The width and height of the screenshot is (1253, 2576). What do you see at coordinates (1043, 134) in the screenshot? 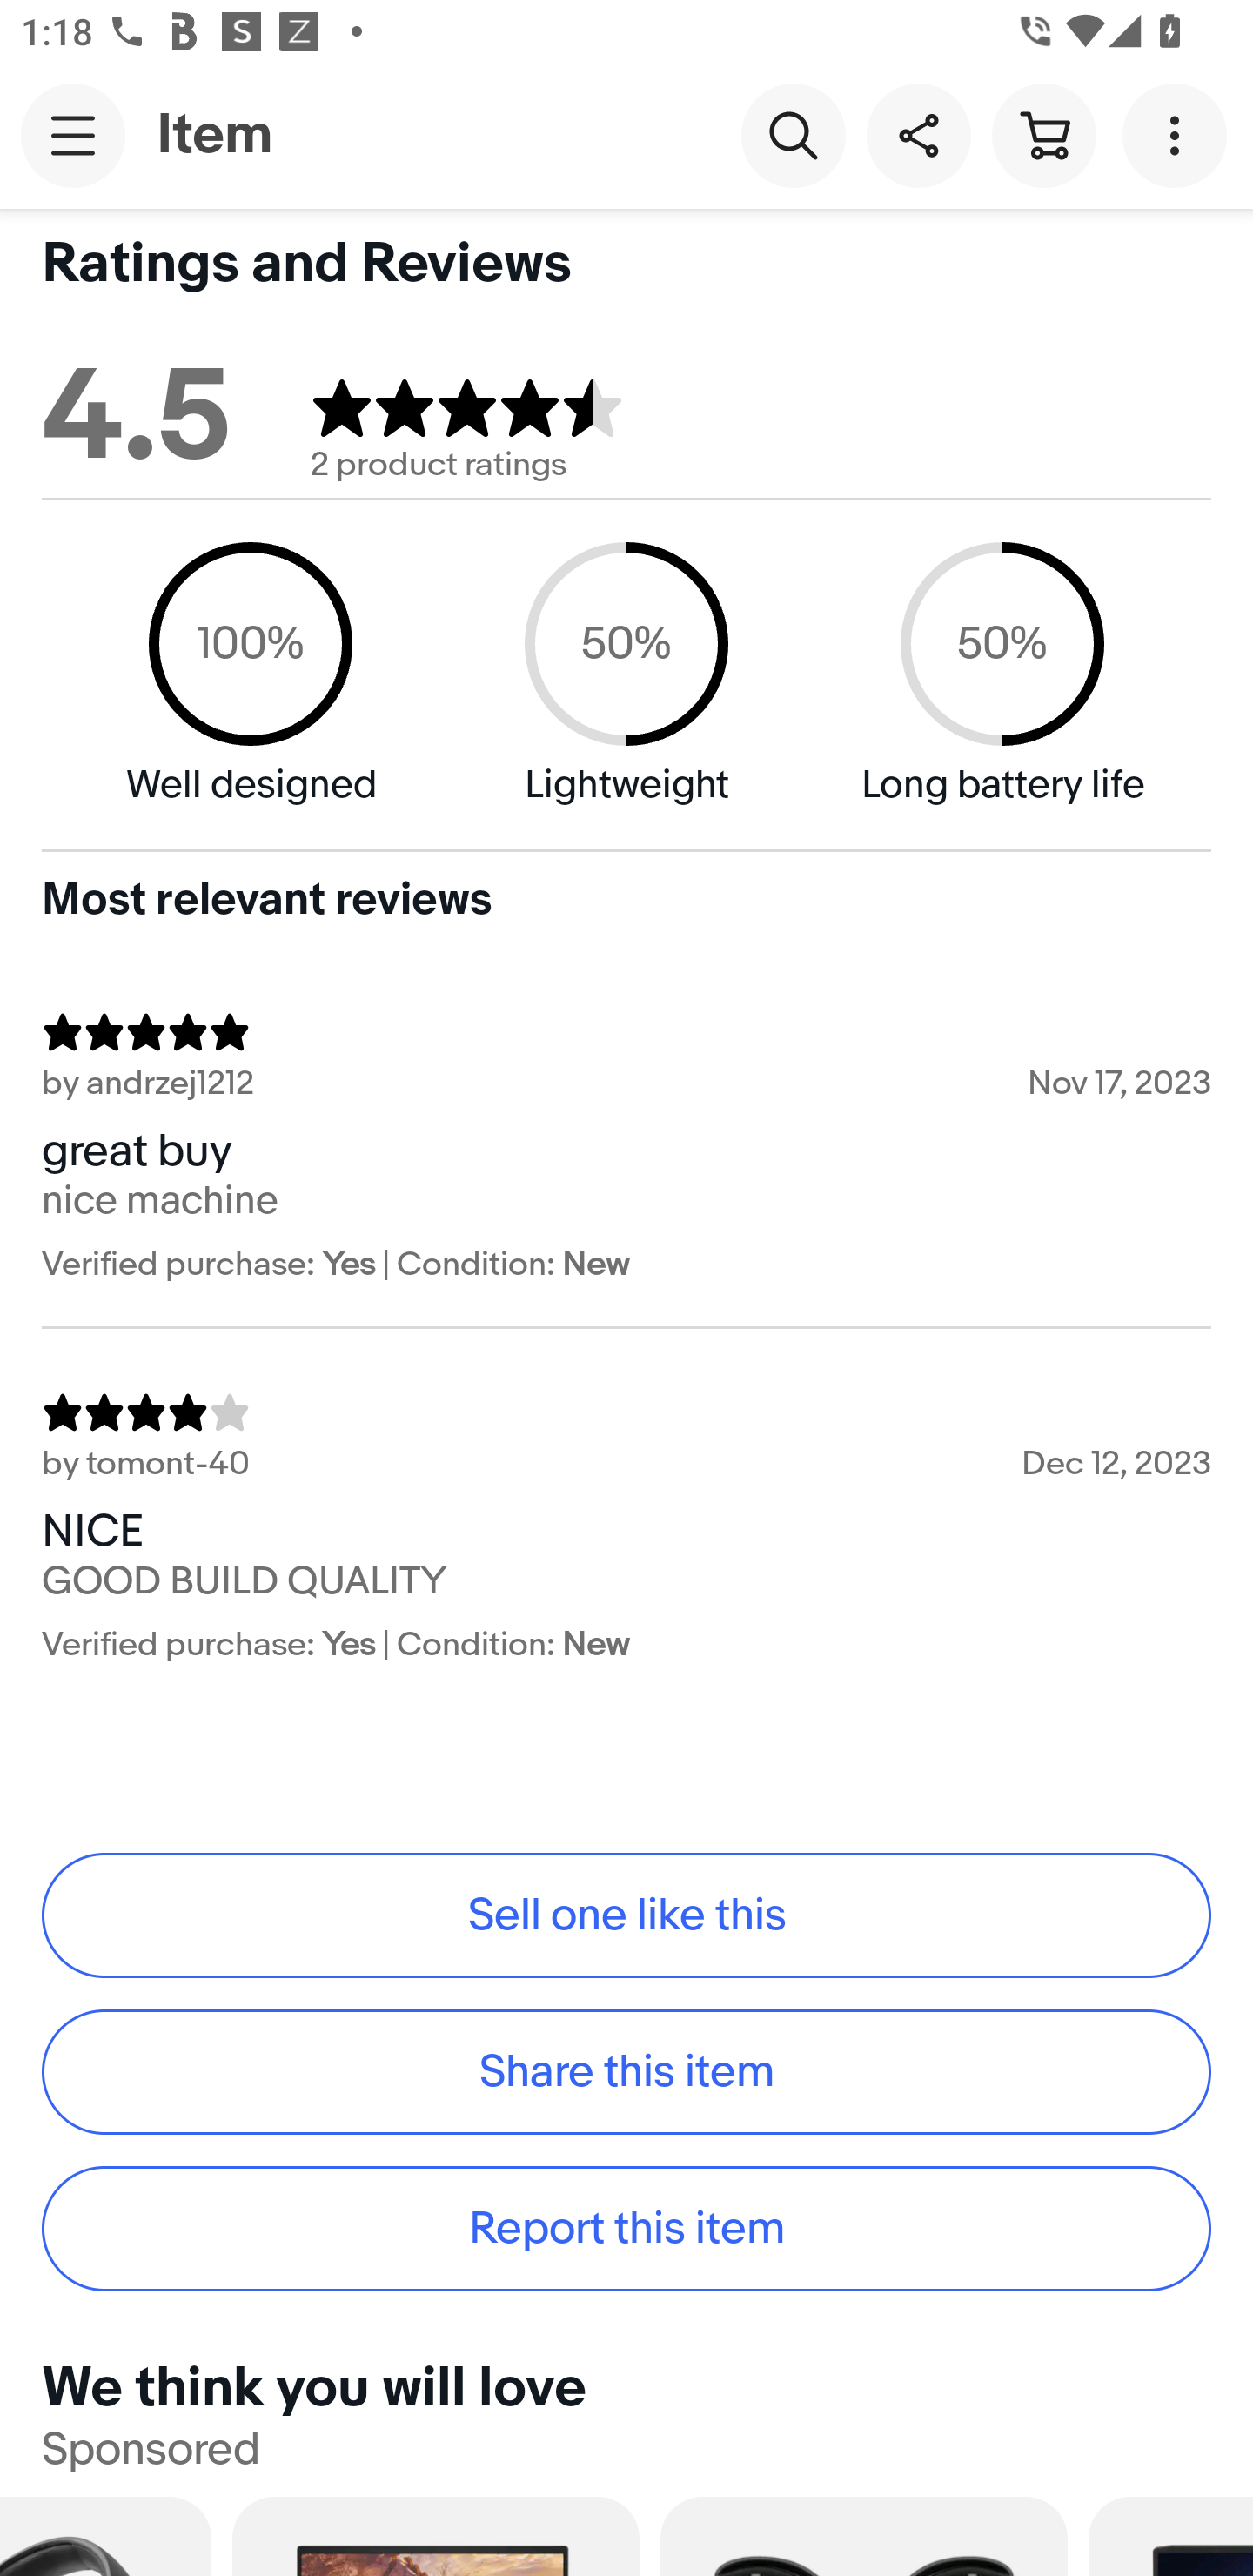
I see `Cart button shopping cart` at bounding box center [1043, 134].